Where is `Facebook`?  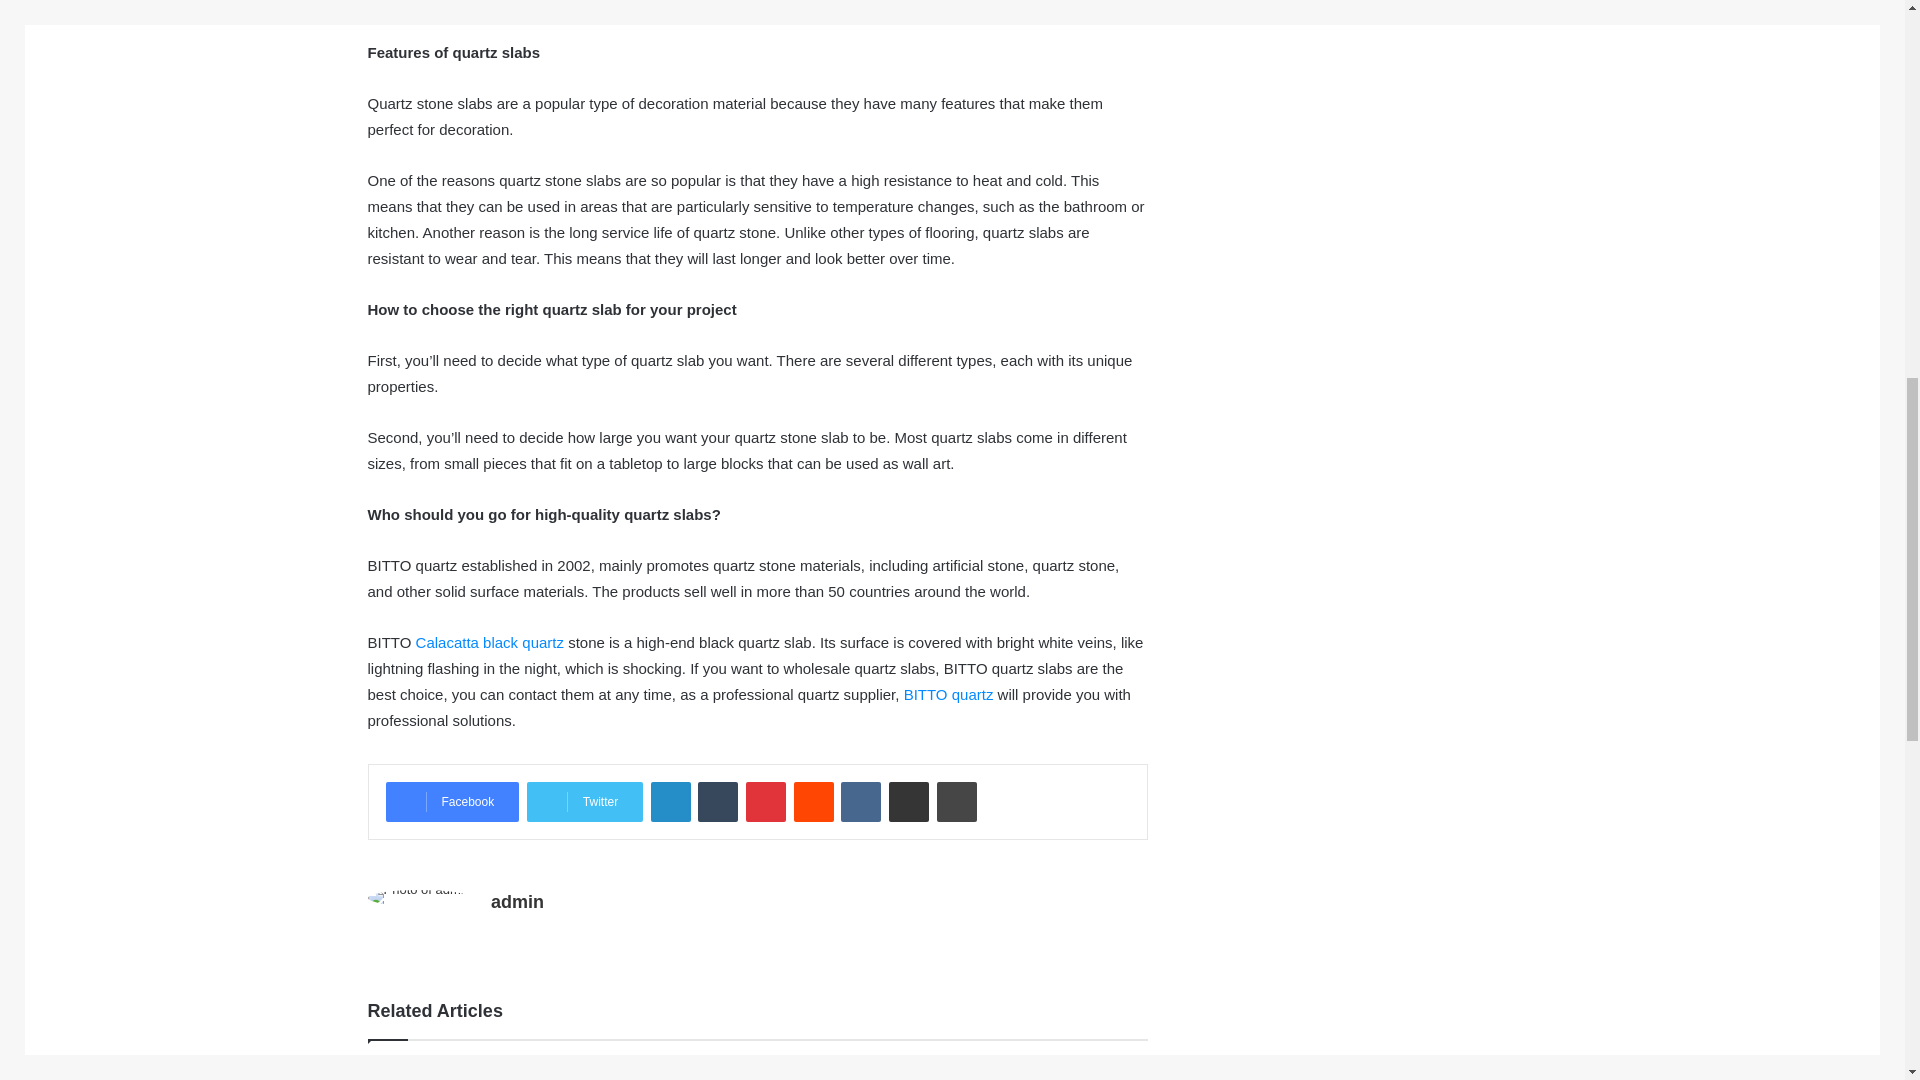 Facebook is located at coordinates (452, 801).